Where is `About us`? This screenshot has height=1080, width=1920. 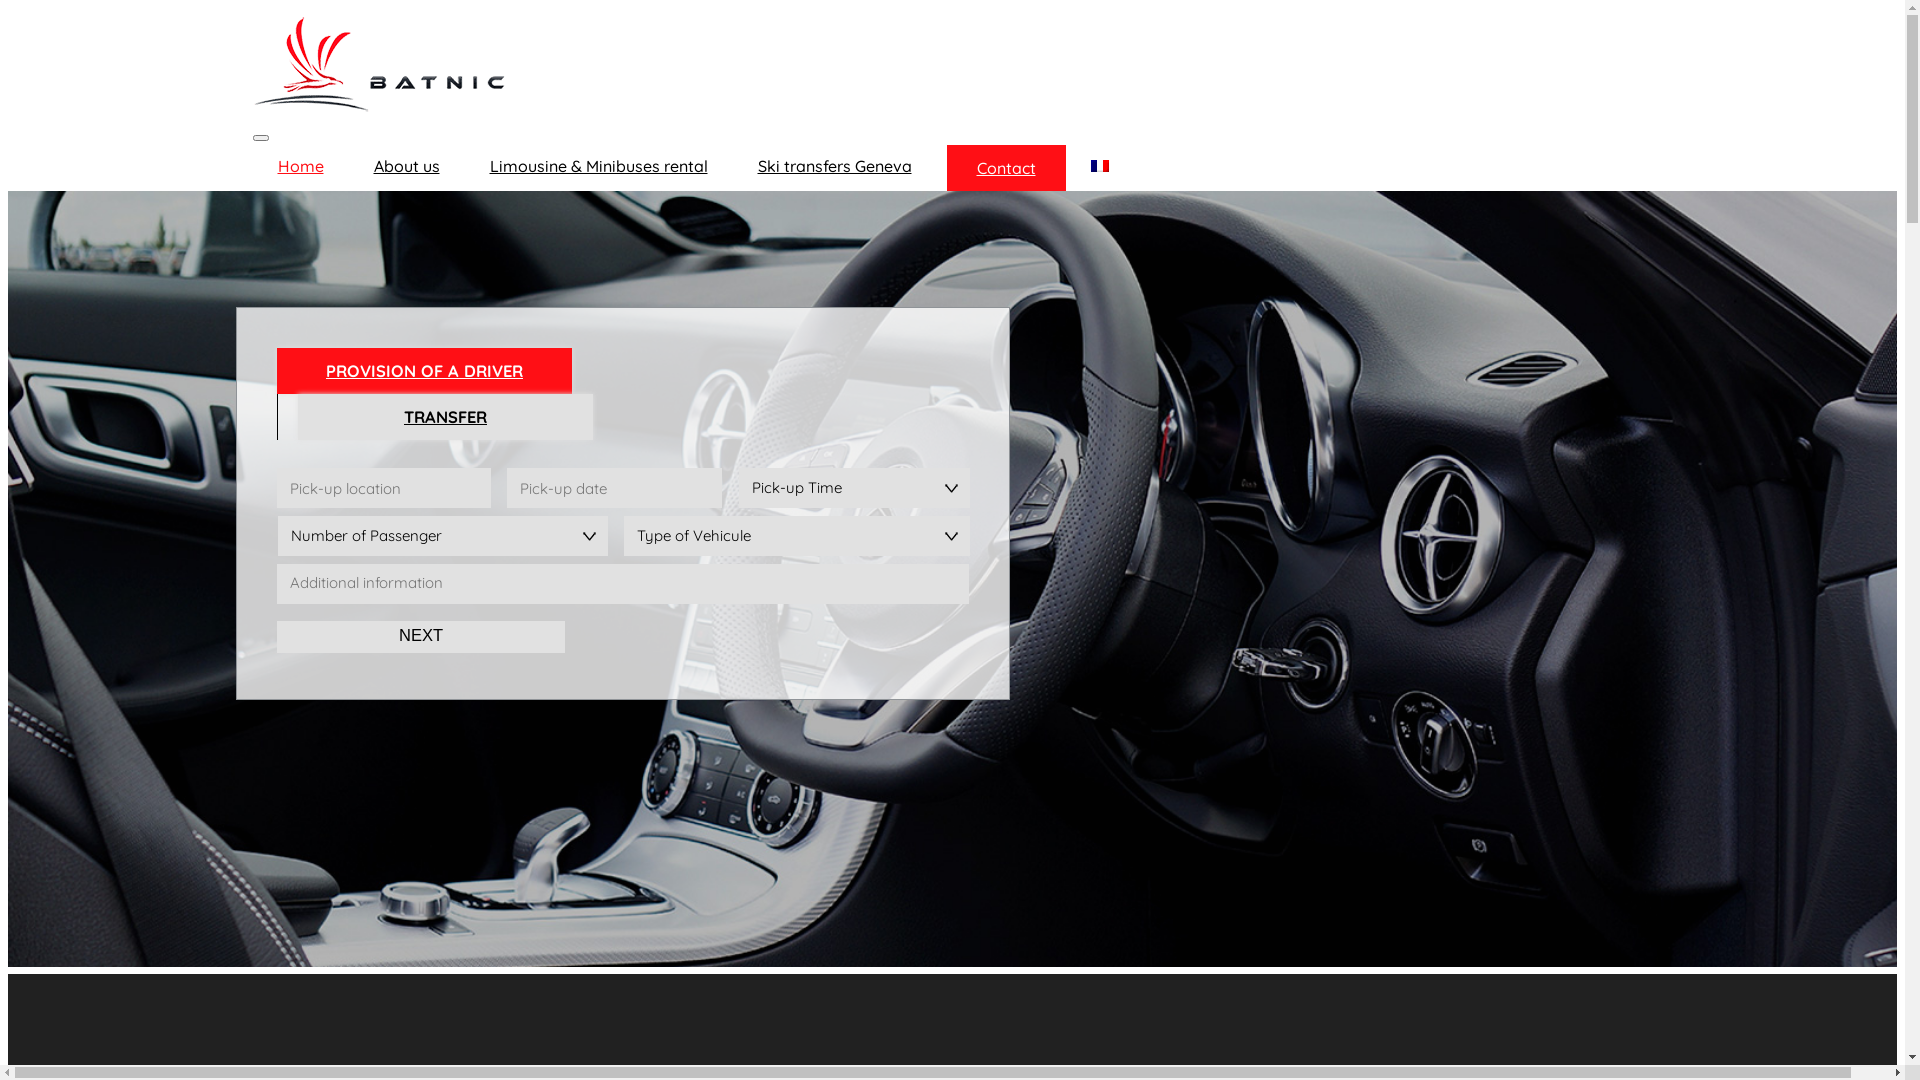
About us is located at coordinates (406, 166).